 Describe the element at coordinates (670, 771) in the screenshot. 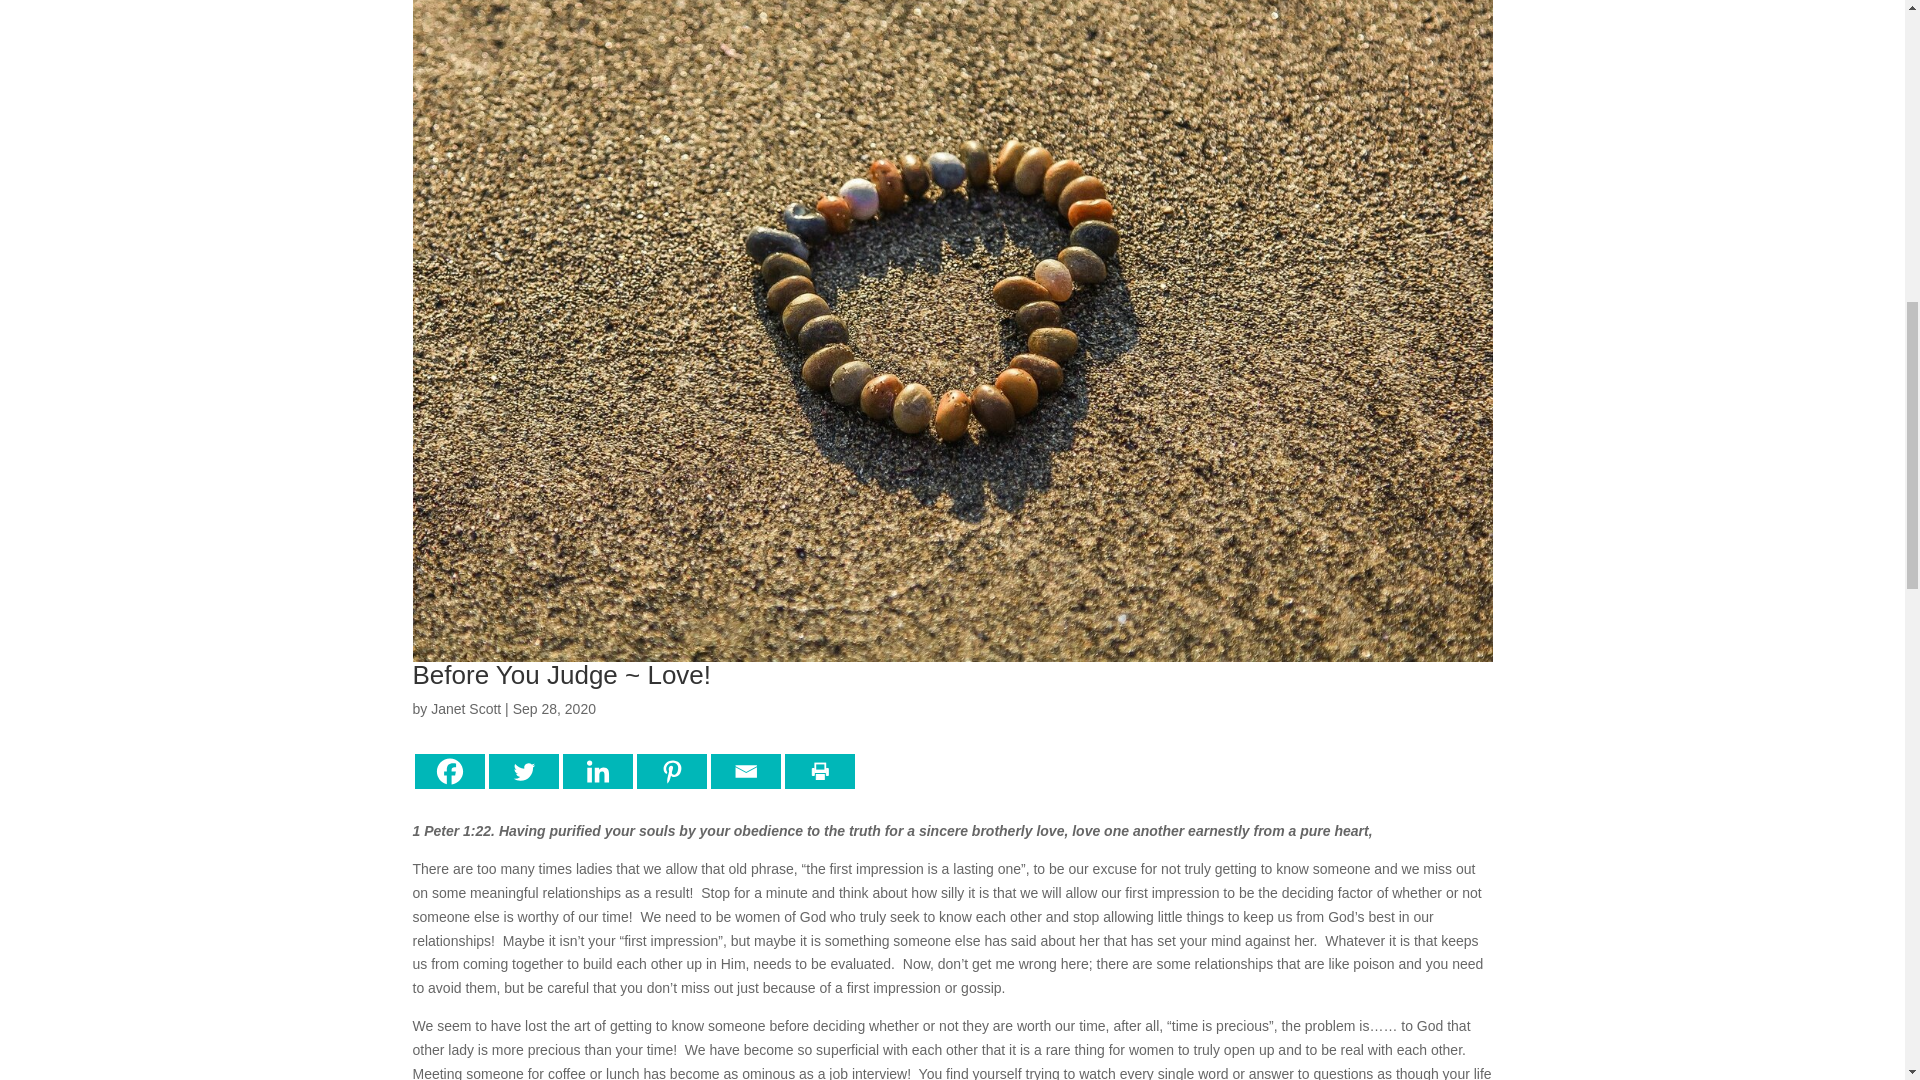

I see `Pinterest` at that location.